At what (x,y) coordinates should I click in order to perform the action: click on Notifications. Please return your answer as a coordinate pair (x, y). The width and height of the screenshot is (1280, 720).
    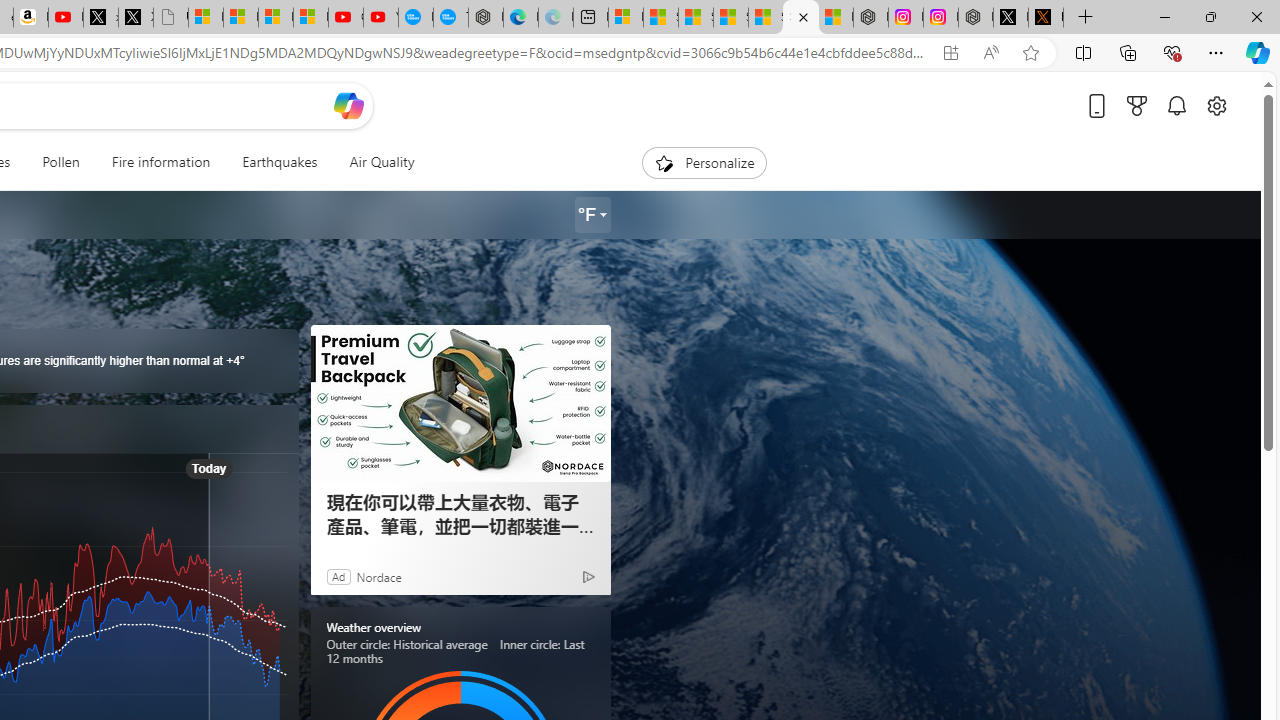
    Looking at the image, I should click on (1176, 105).